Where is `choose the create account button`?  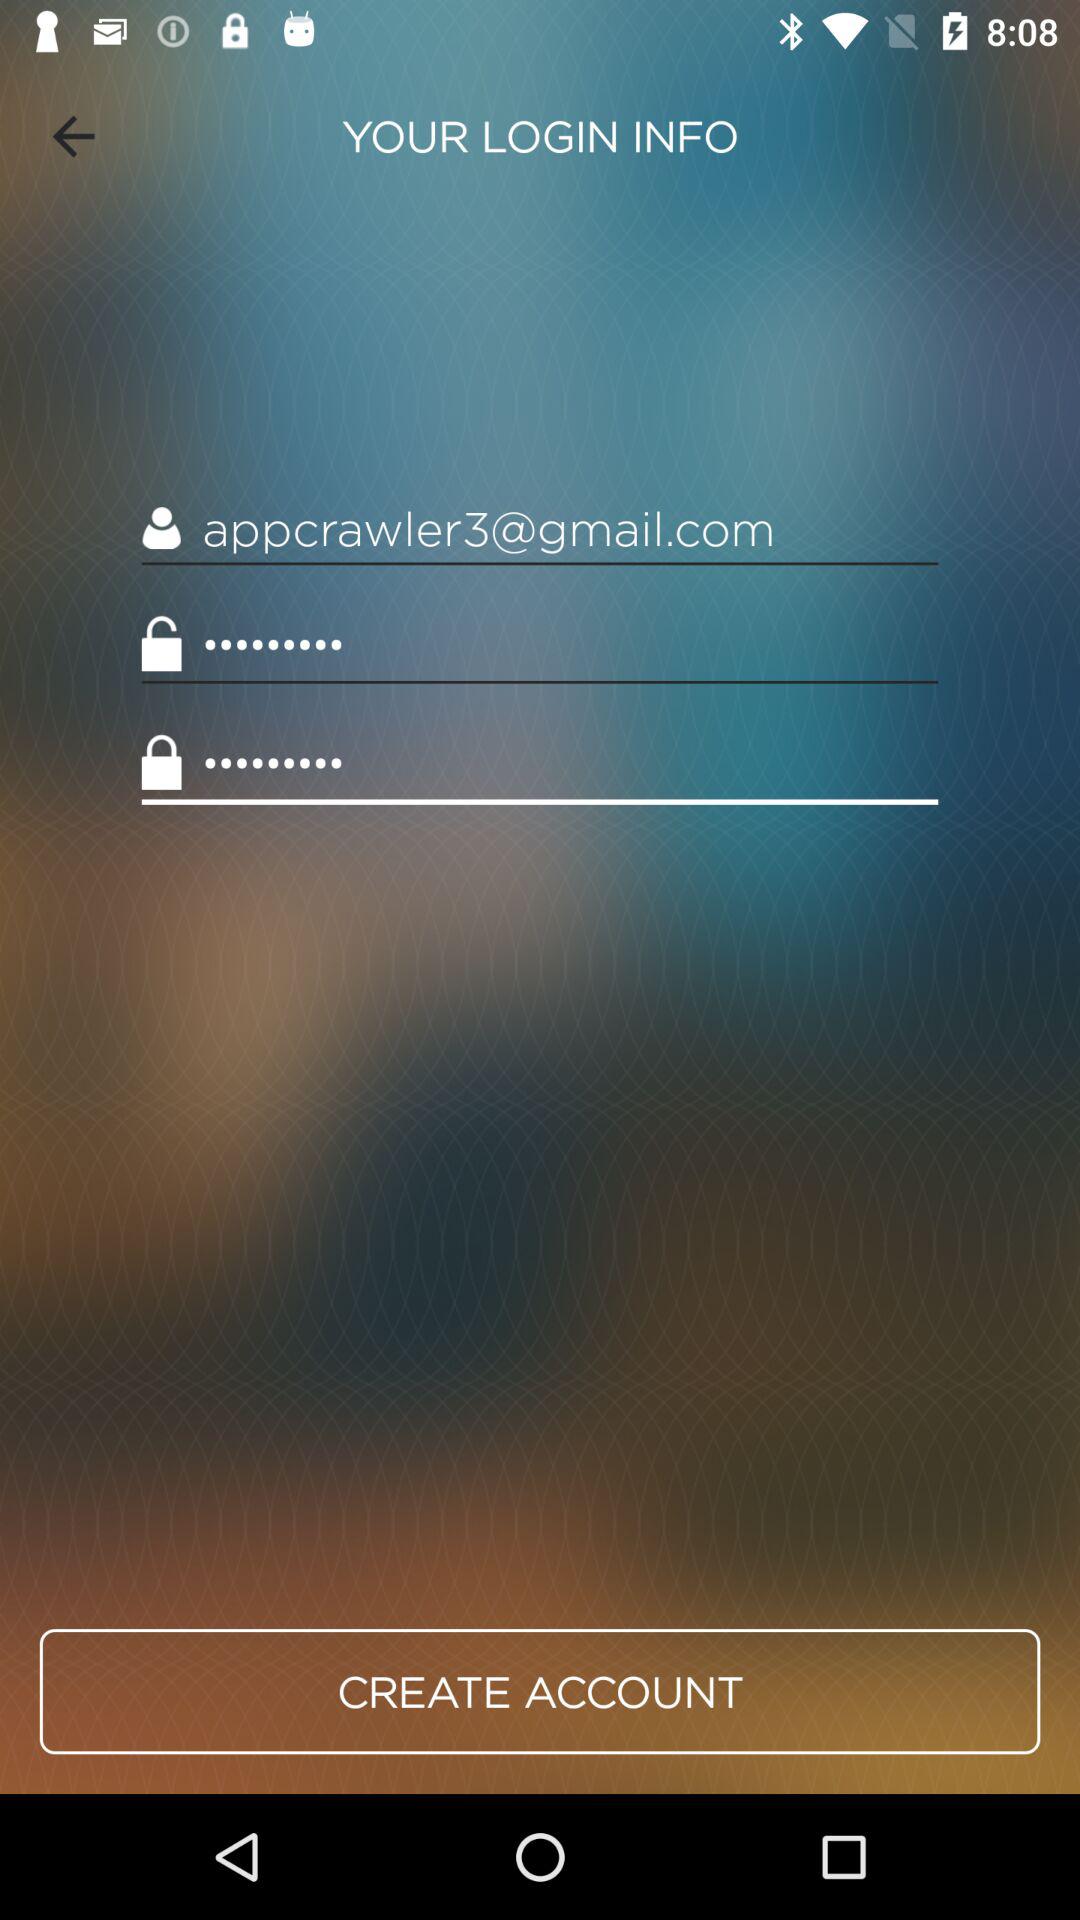
choose the create account button is located at coordinates (540, 1691).